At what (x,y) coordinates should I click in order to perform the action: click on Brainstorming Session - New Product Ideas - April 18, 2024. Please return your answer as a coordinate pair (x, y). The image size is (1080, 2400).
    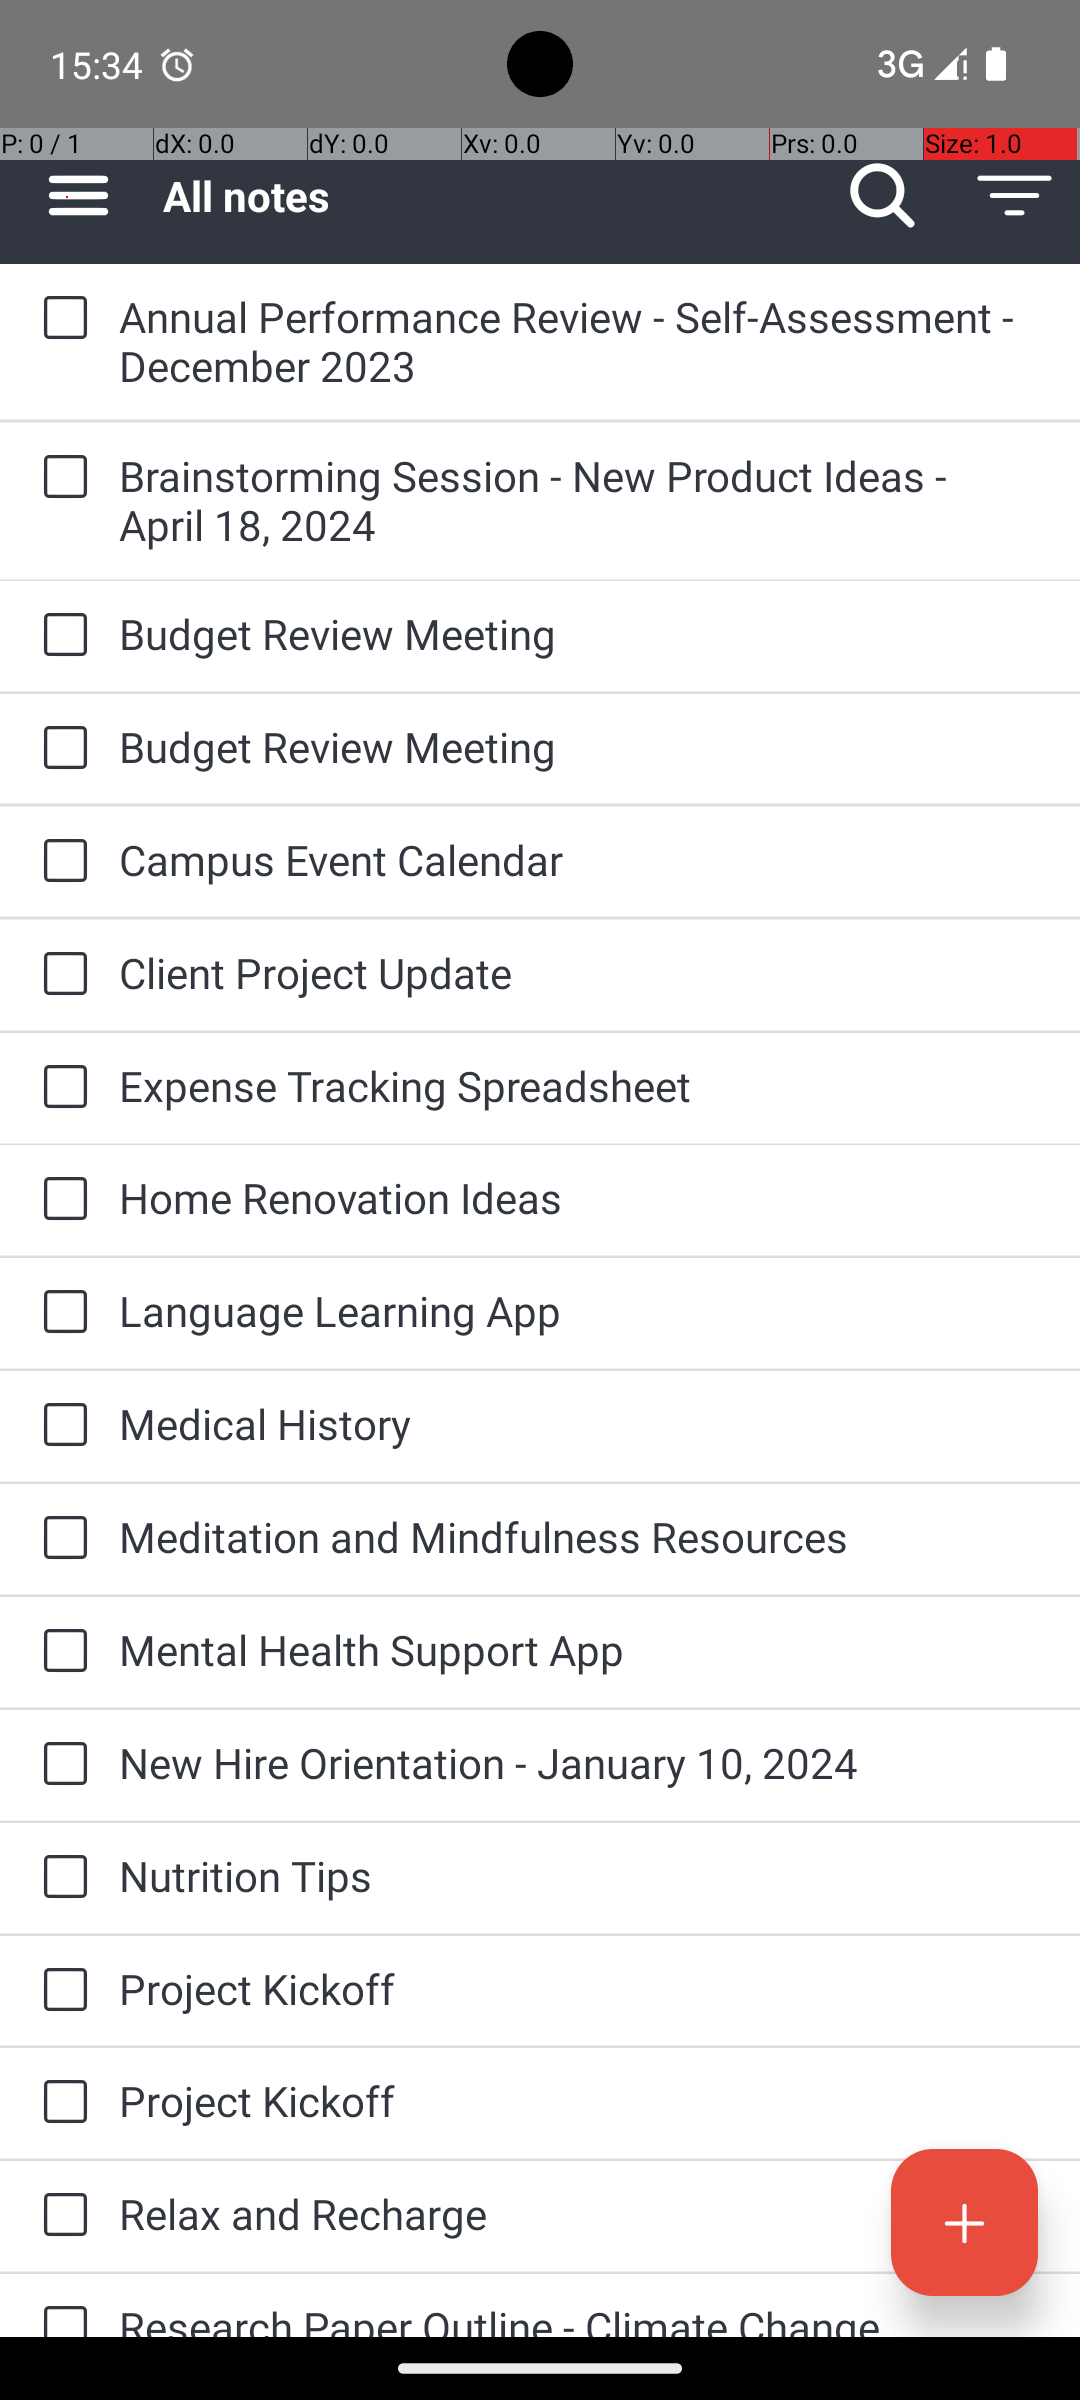
    Looking at the image, I should click on (580, 500).